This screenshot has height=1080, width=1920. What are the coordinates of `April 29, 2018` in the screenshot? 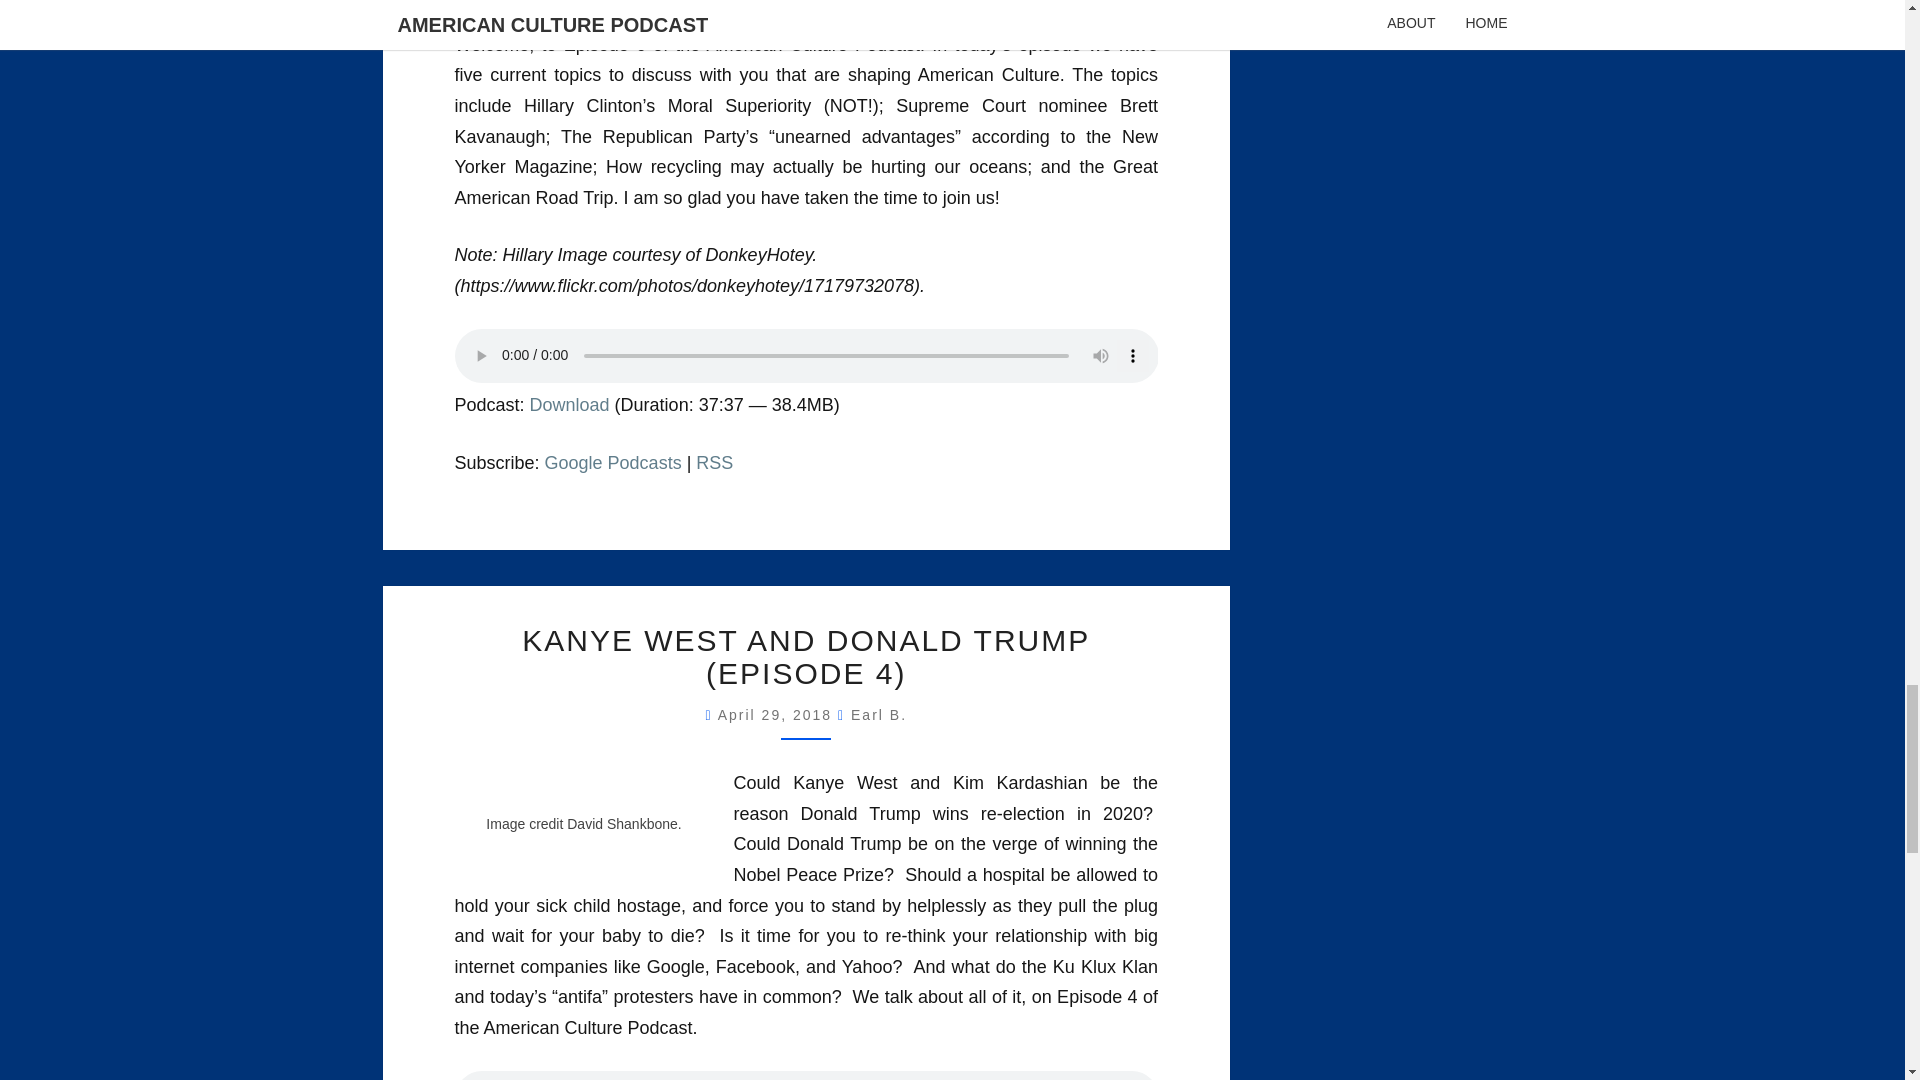 It's located at (778, 714).